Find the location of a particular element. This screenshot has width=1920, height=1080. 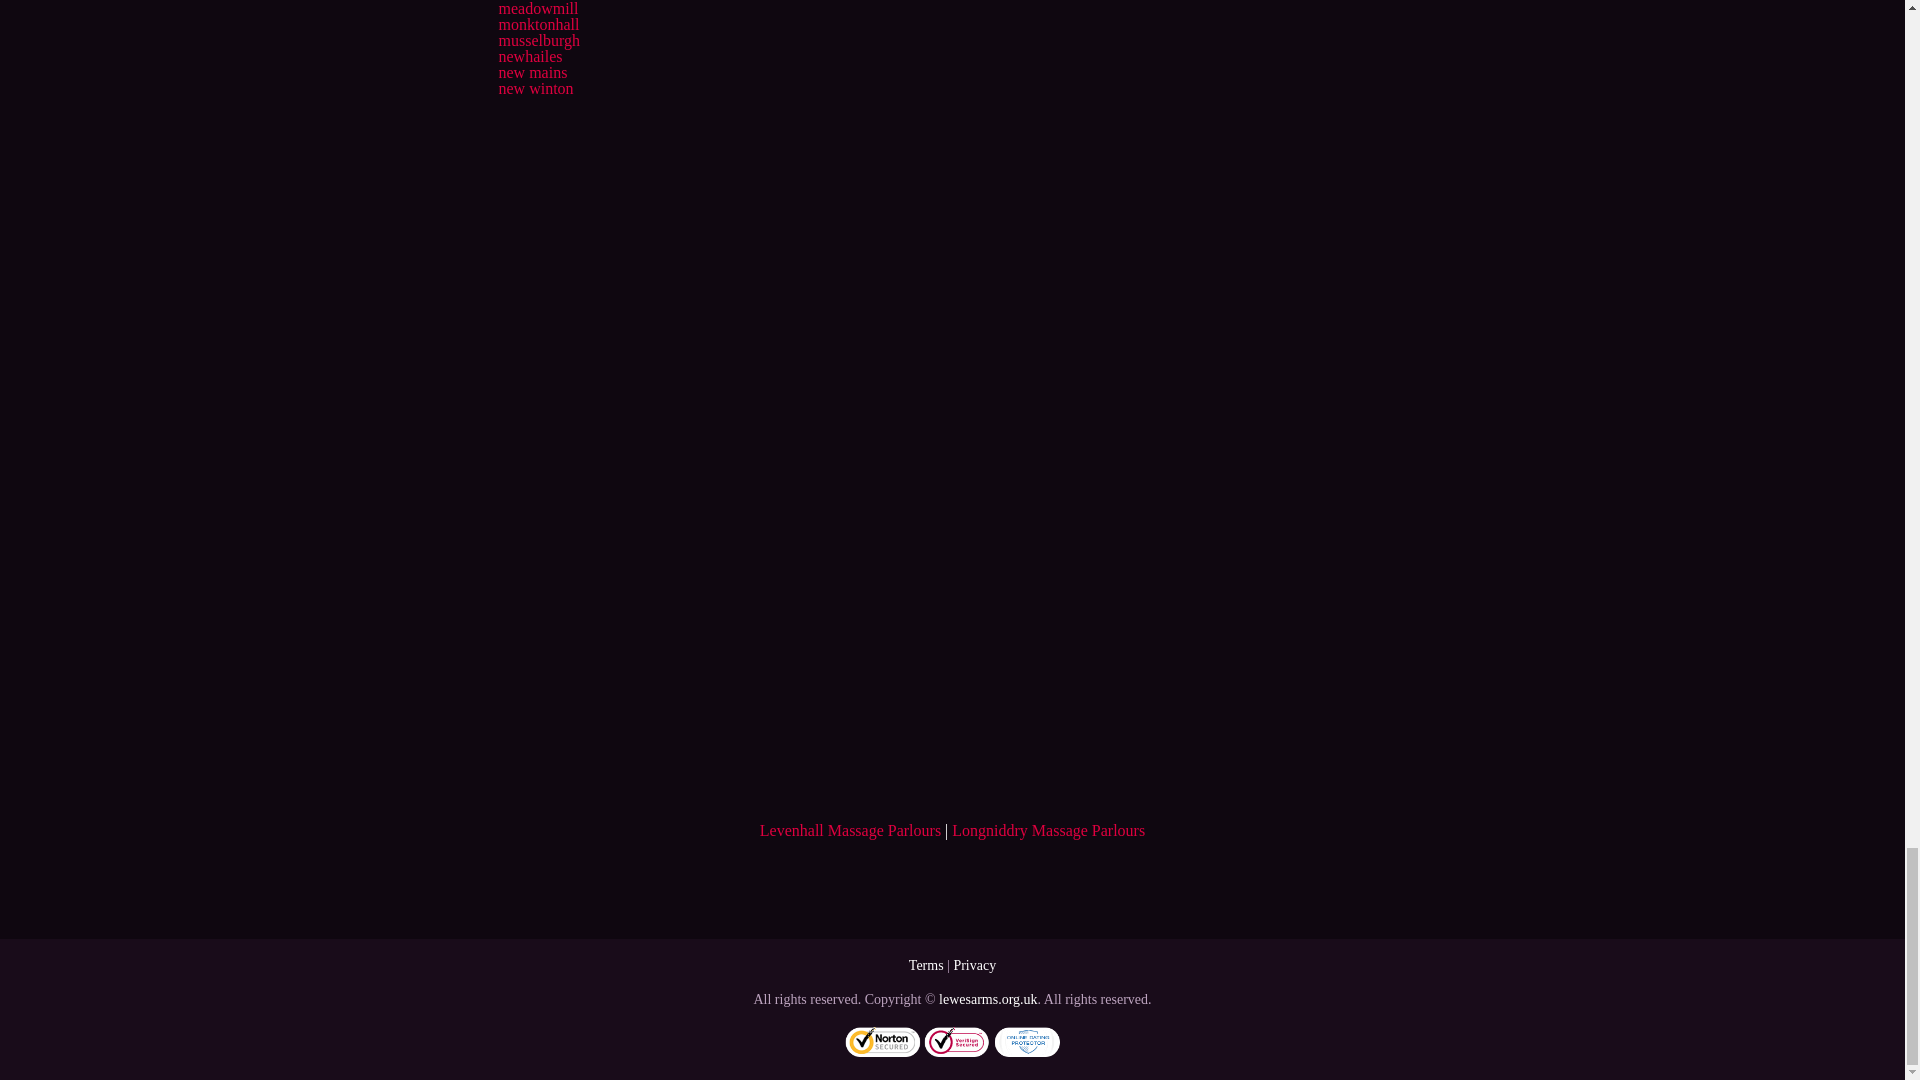

Longniddry Massage Parlours is located at coordinates (1048, 830).